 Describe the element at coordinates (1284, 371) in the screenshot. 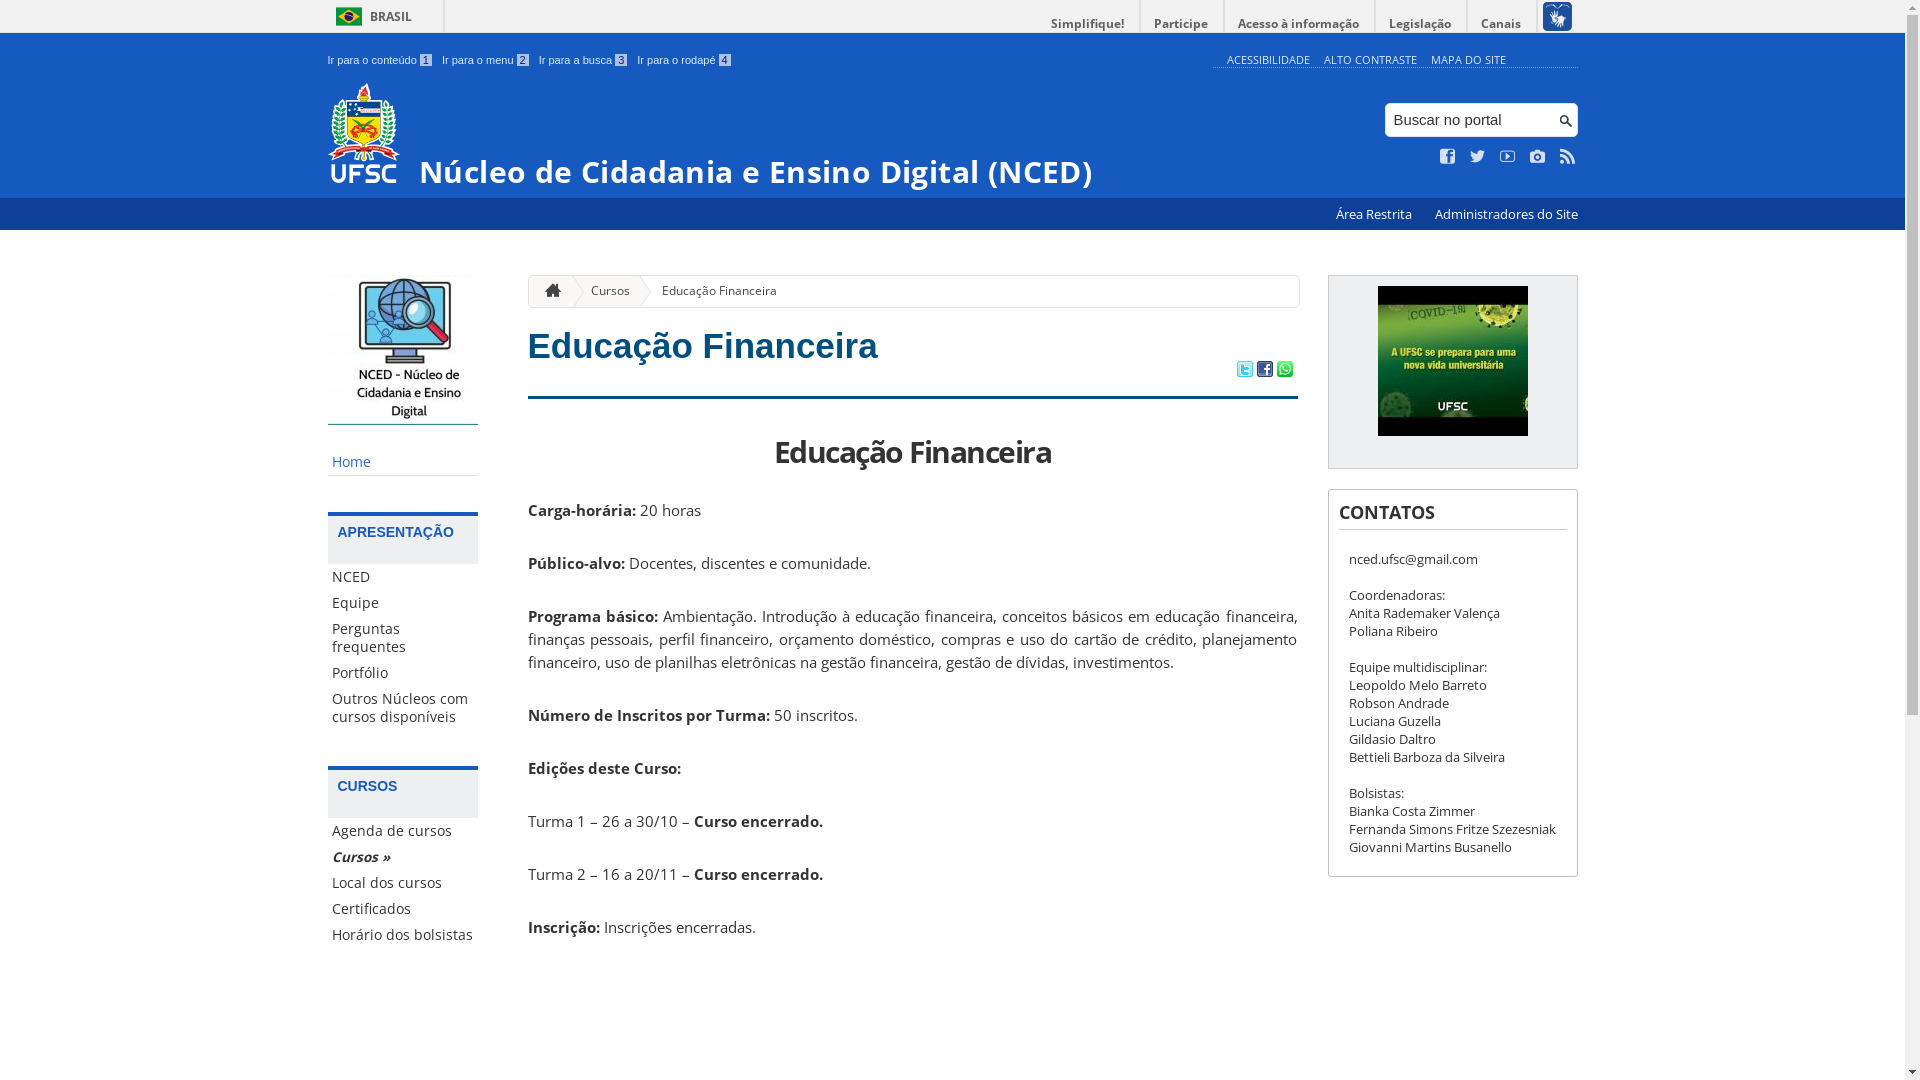

I see `Compartilhar no WhatsApp` at that location.